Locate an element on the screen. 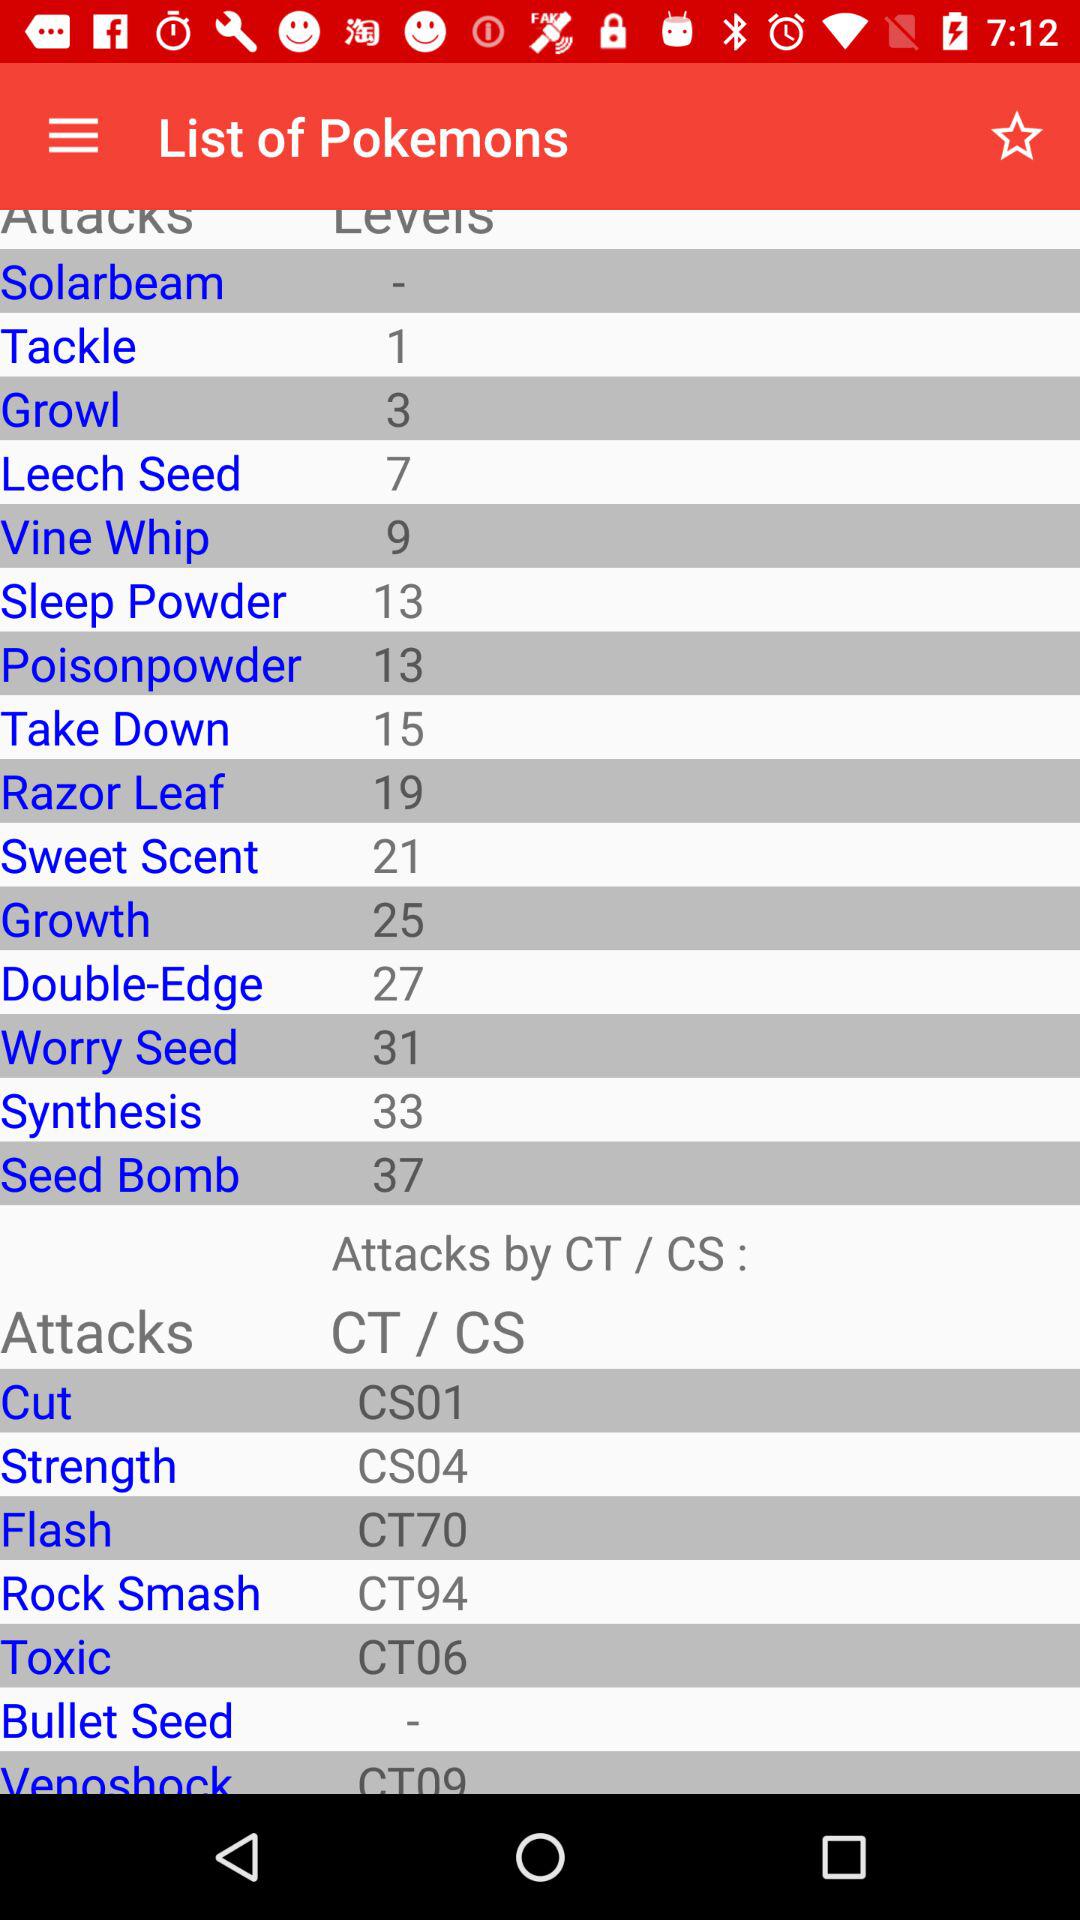  press icon to the right of list of pokemons is located at coordinates (1016, 136).